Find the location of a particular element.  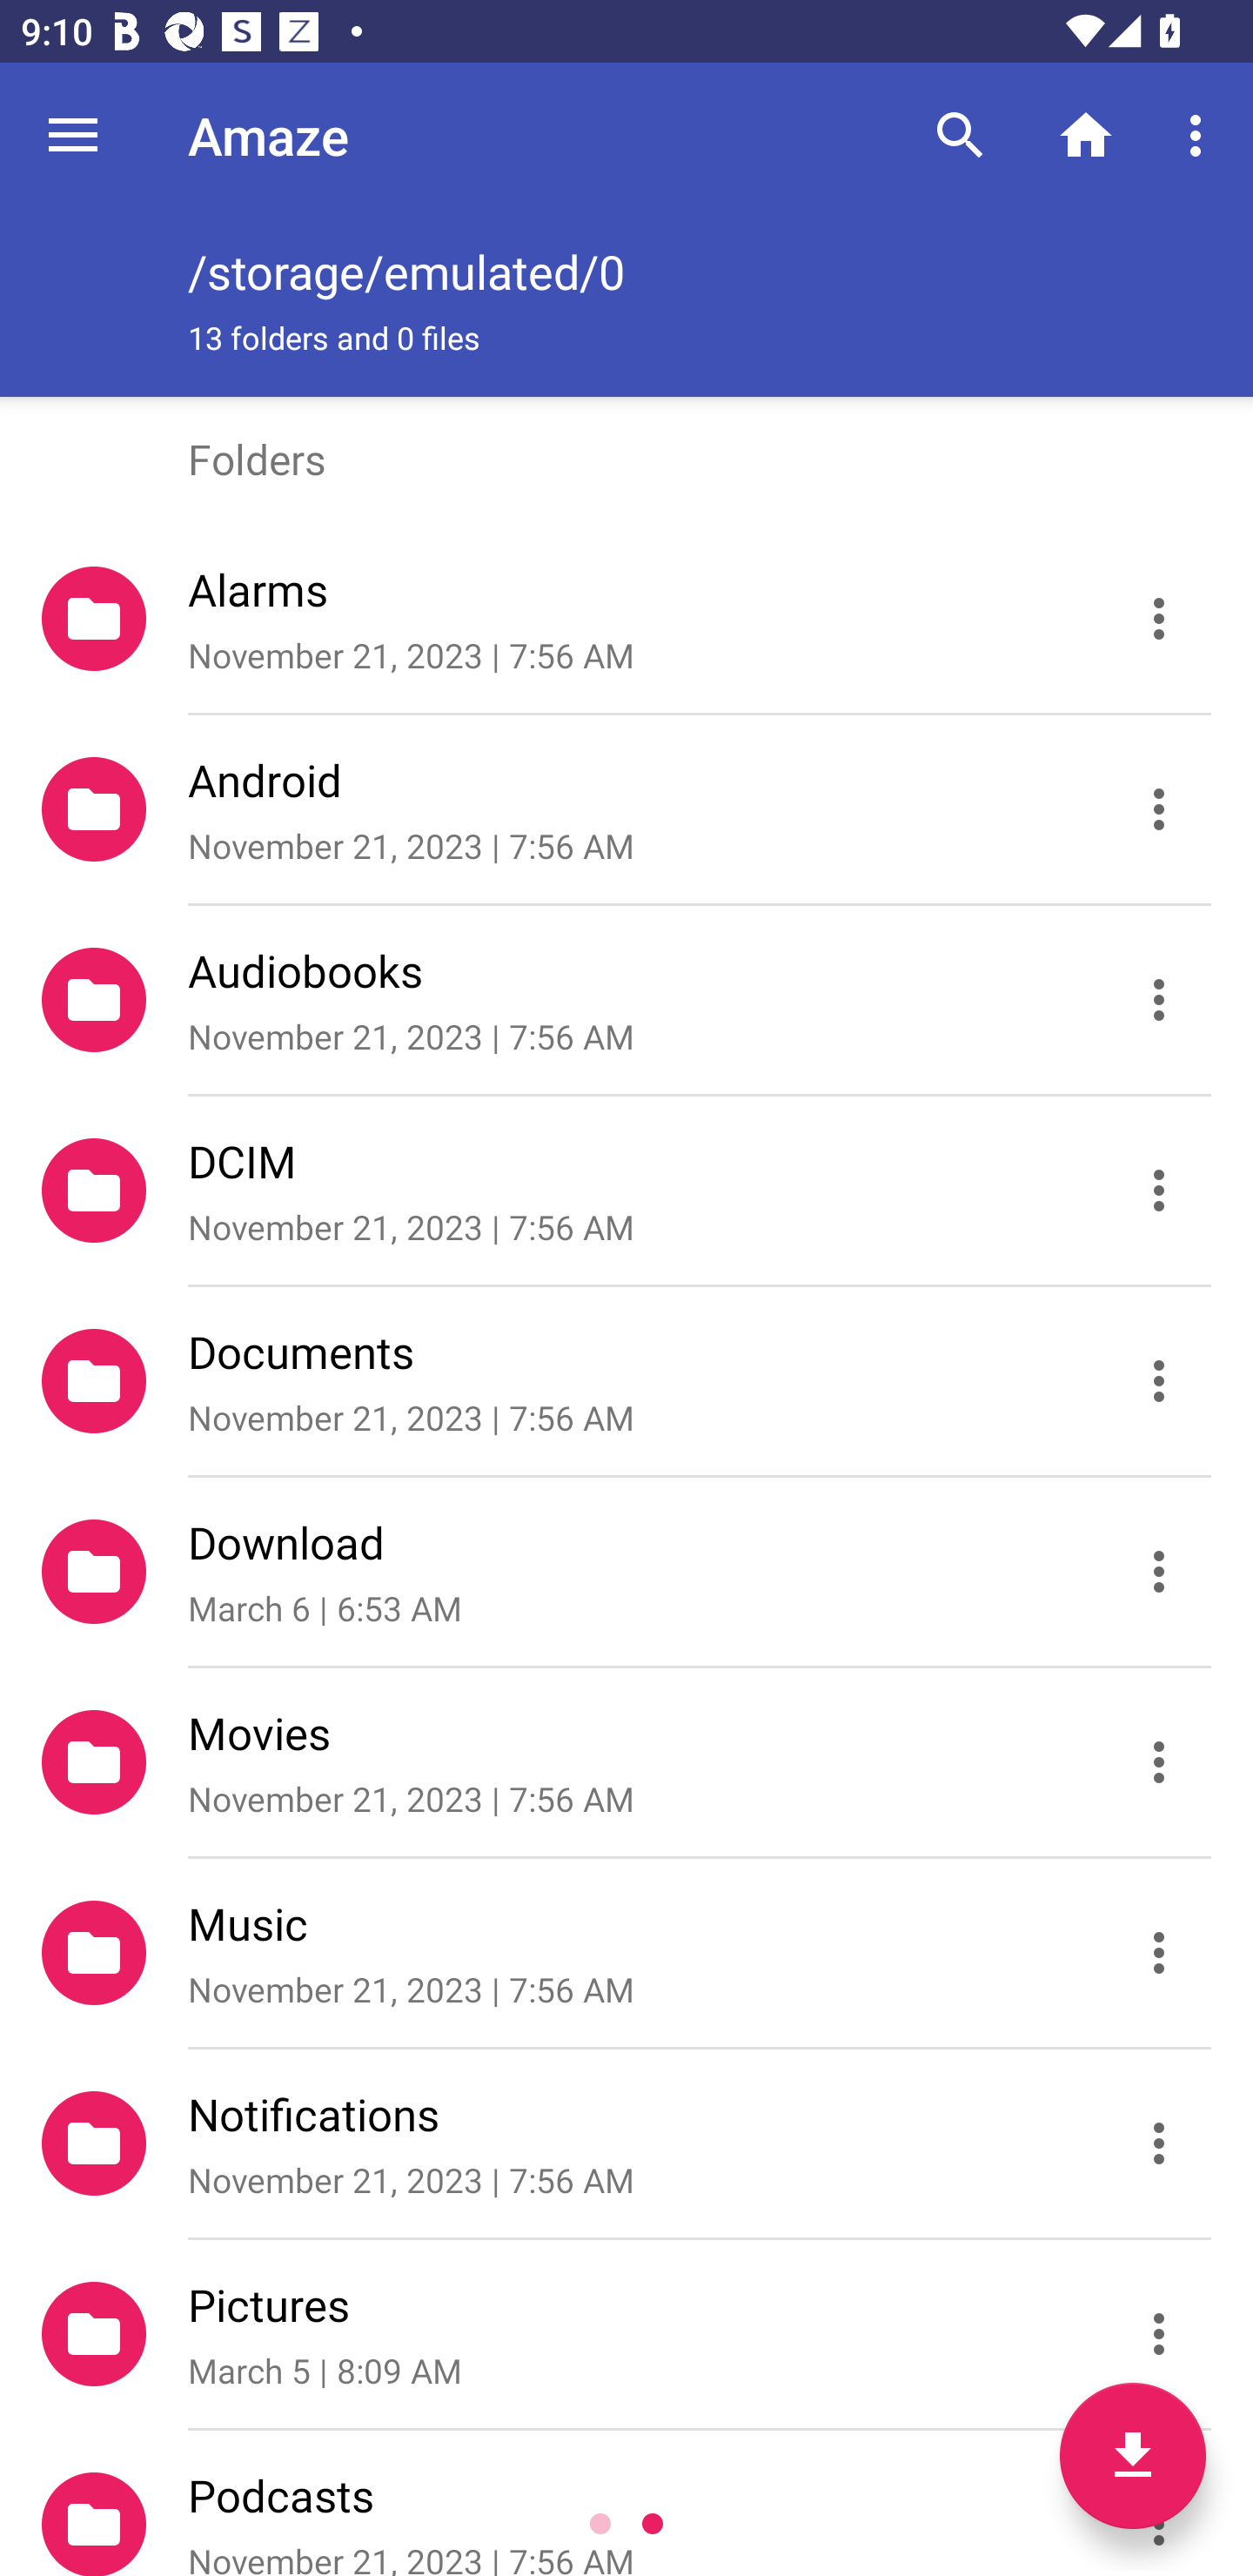

DCIM November 21, 2023 | 7:56 AM is located at coordinates (626, 1191).